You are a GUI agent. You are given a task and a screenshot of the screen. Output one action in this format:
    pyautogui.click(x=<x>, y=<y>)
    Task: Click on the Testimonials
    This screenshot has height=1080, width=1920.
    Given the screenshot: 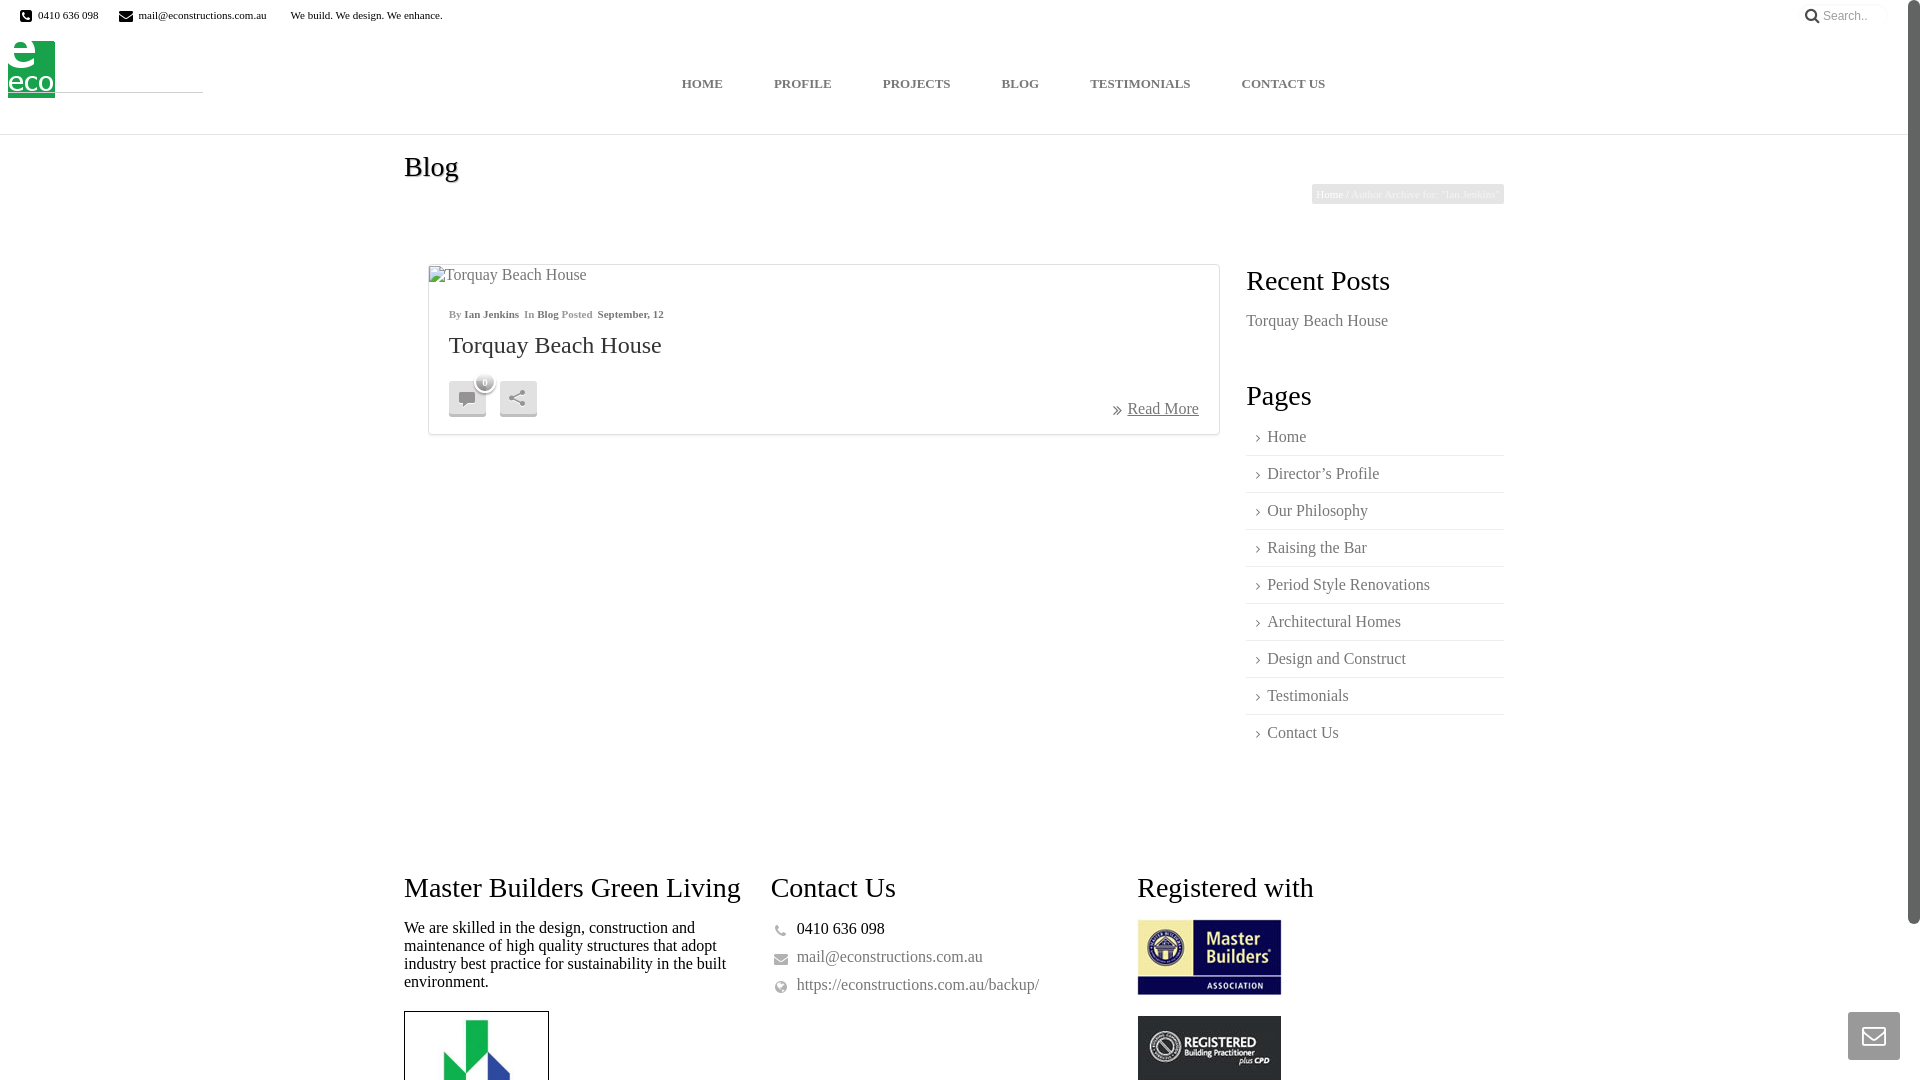 What is the action you would take?
    pyautogui.click(x=1302, y=696)
    